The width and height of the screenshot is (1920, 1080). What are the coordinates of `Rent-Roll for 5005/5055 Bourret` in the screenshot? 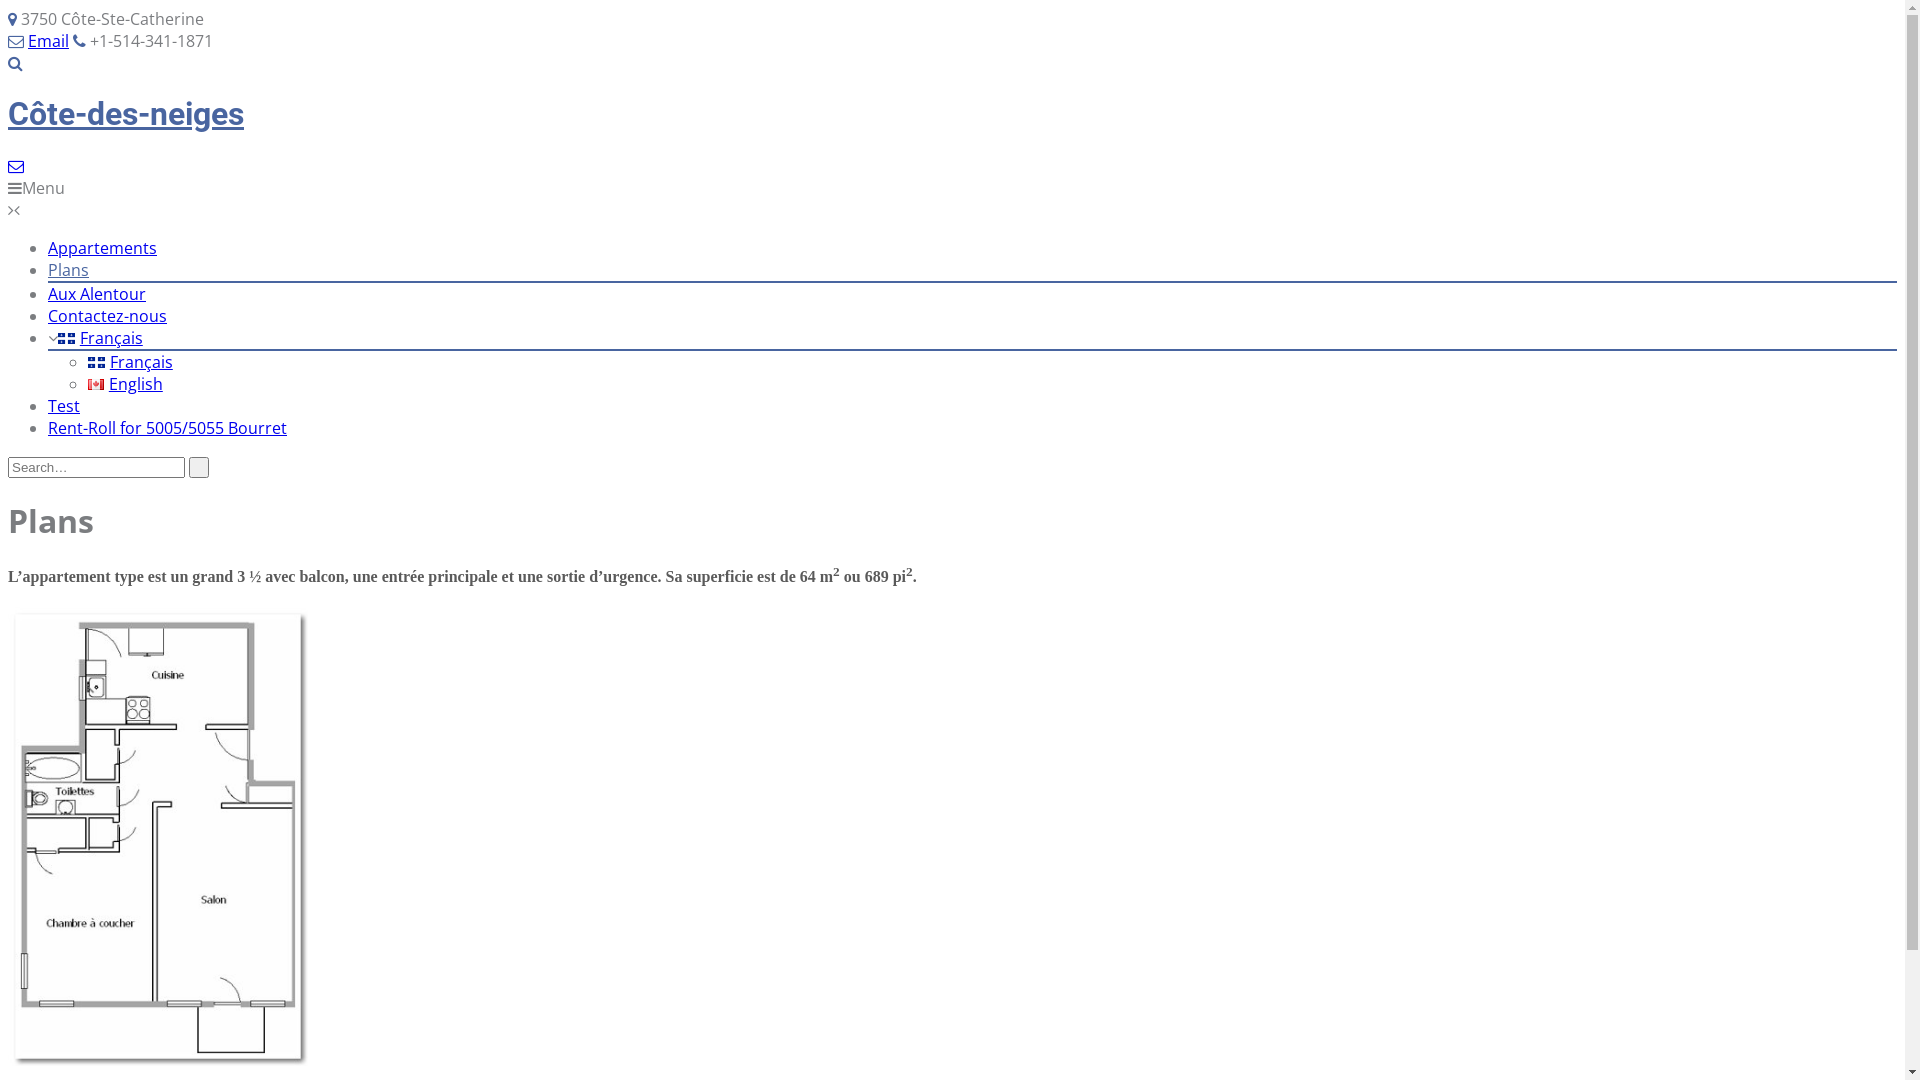 It's located at (168, 428).